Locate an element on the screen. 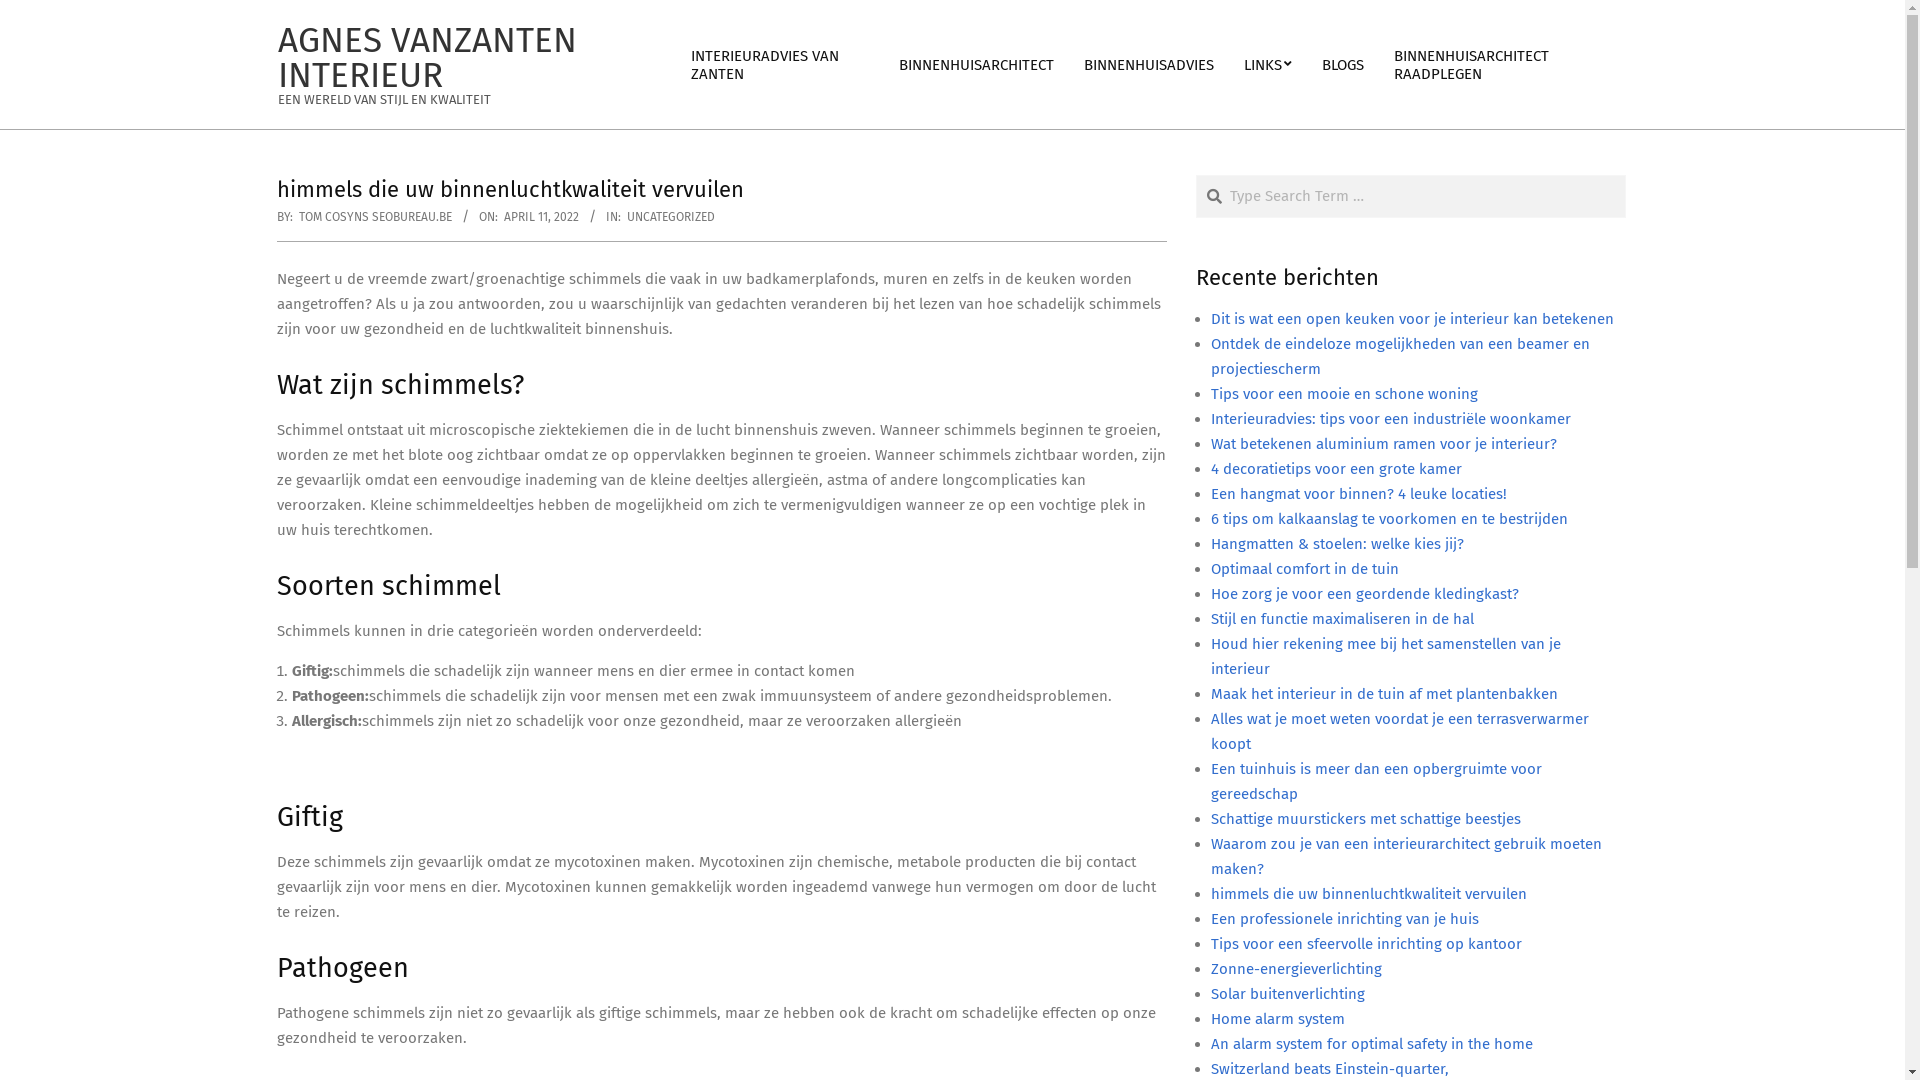  LINKS is located at coordinates (1268, 64).